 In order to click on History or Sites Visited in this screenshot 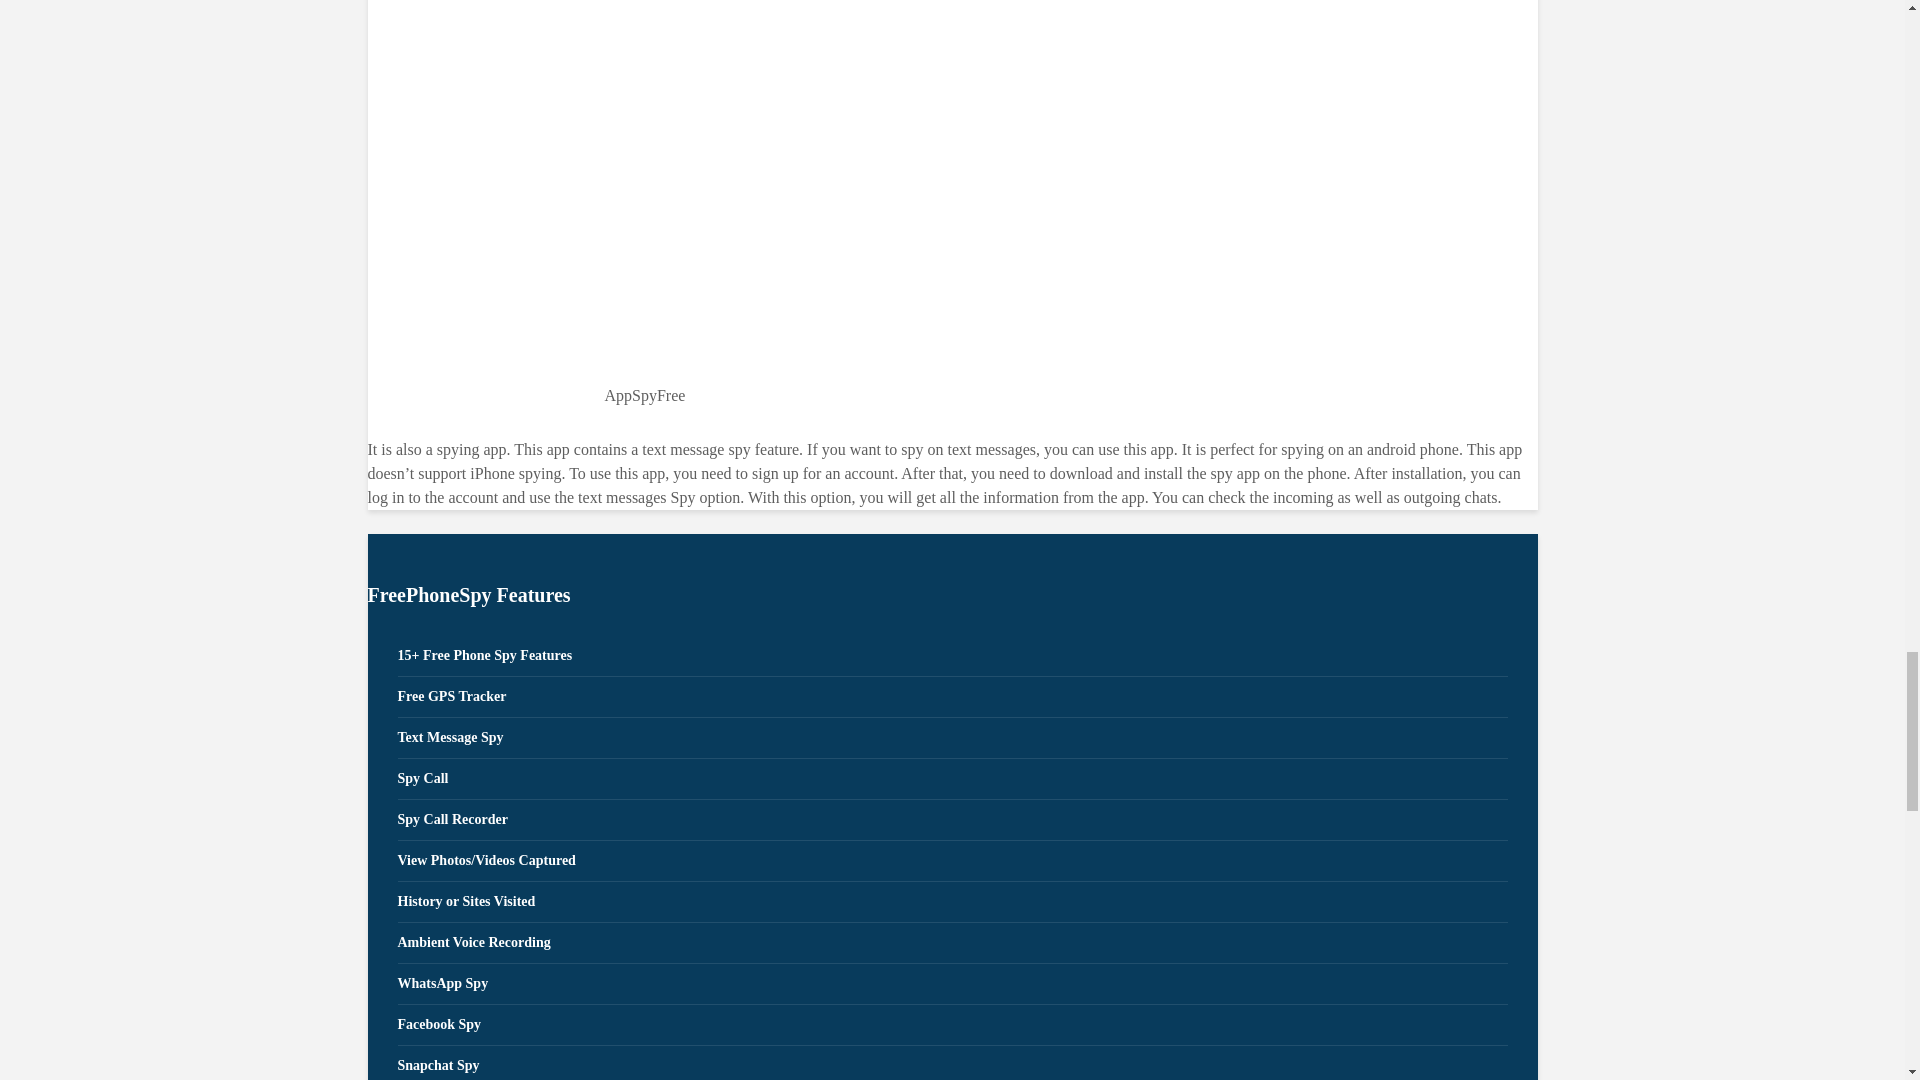, I will do `click(952, 902)`.